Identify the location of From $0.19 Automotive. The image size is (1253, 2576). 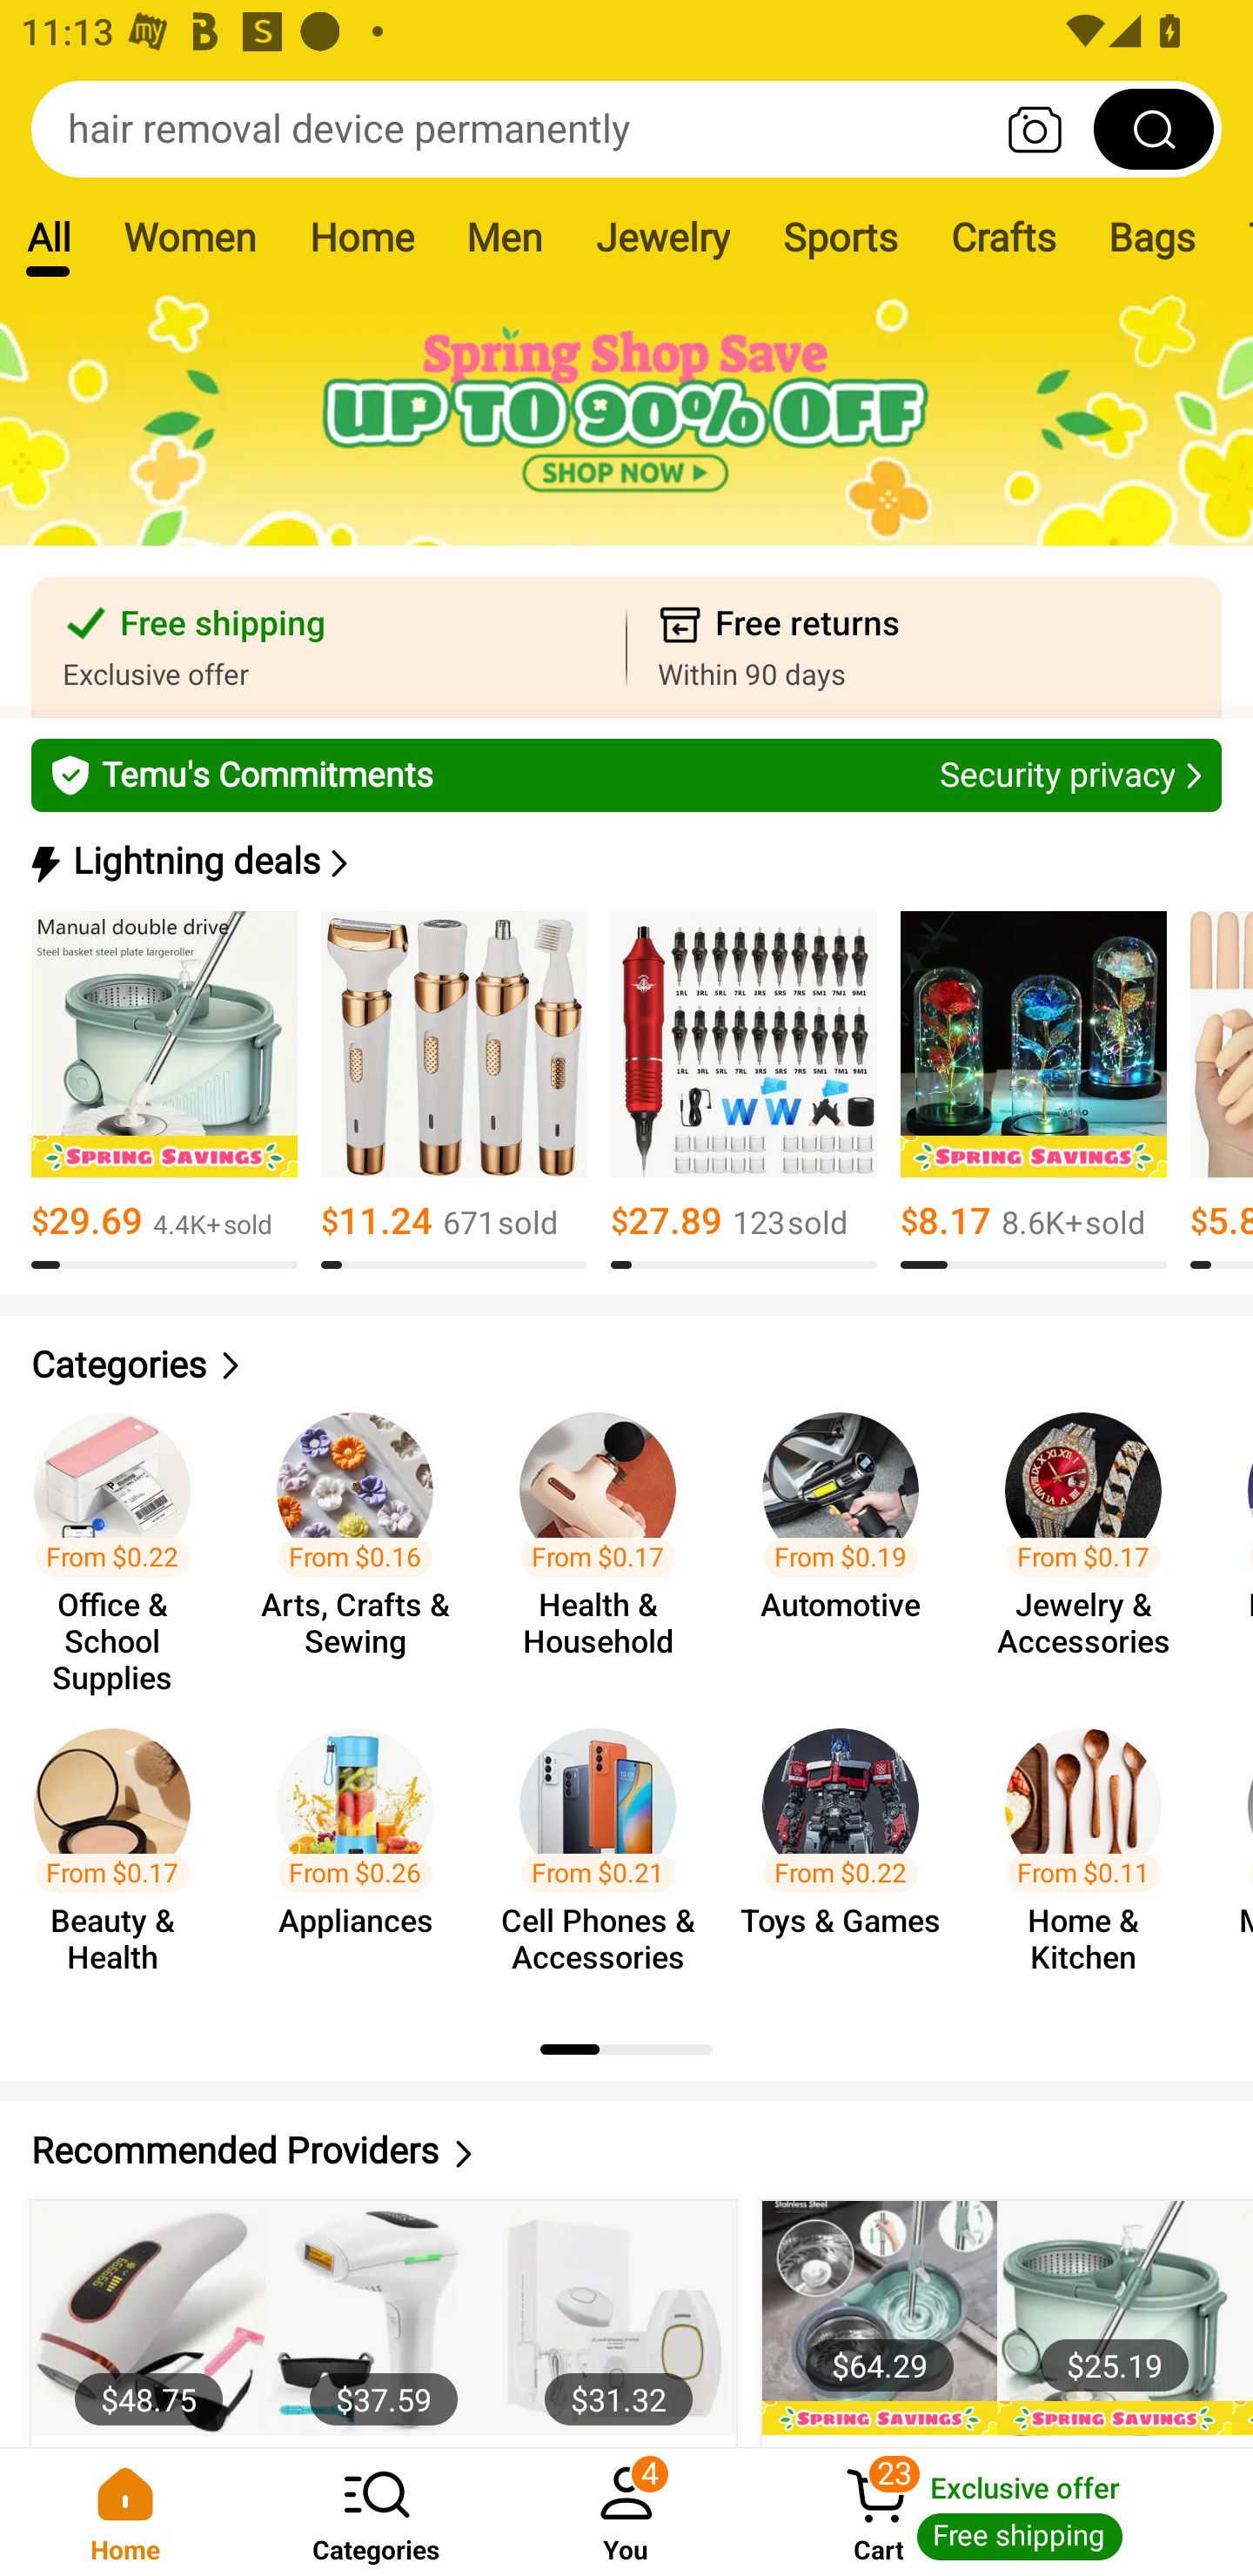
(849, 1539).